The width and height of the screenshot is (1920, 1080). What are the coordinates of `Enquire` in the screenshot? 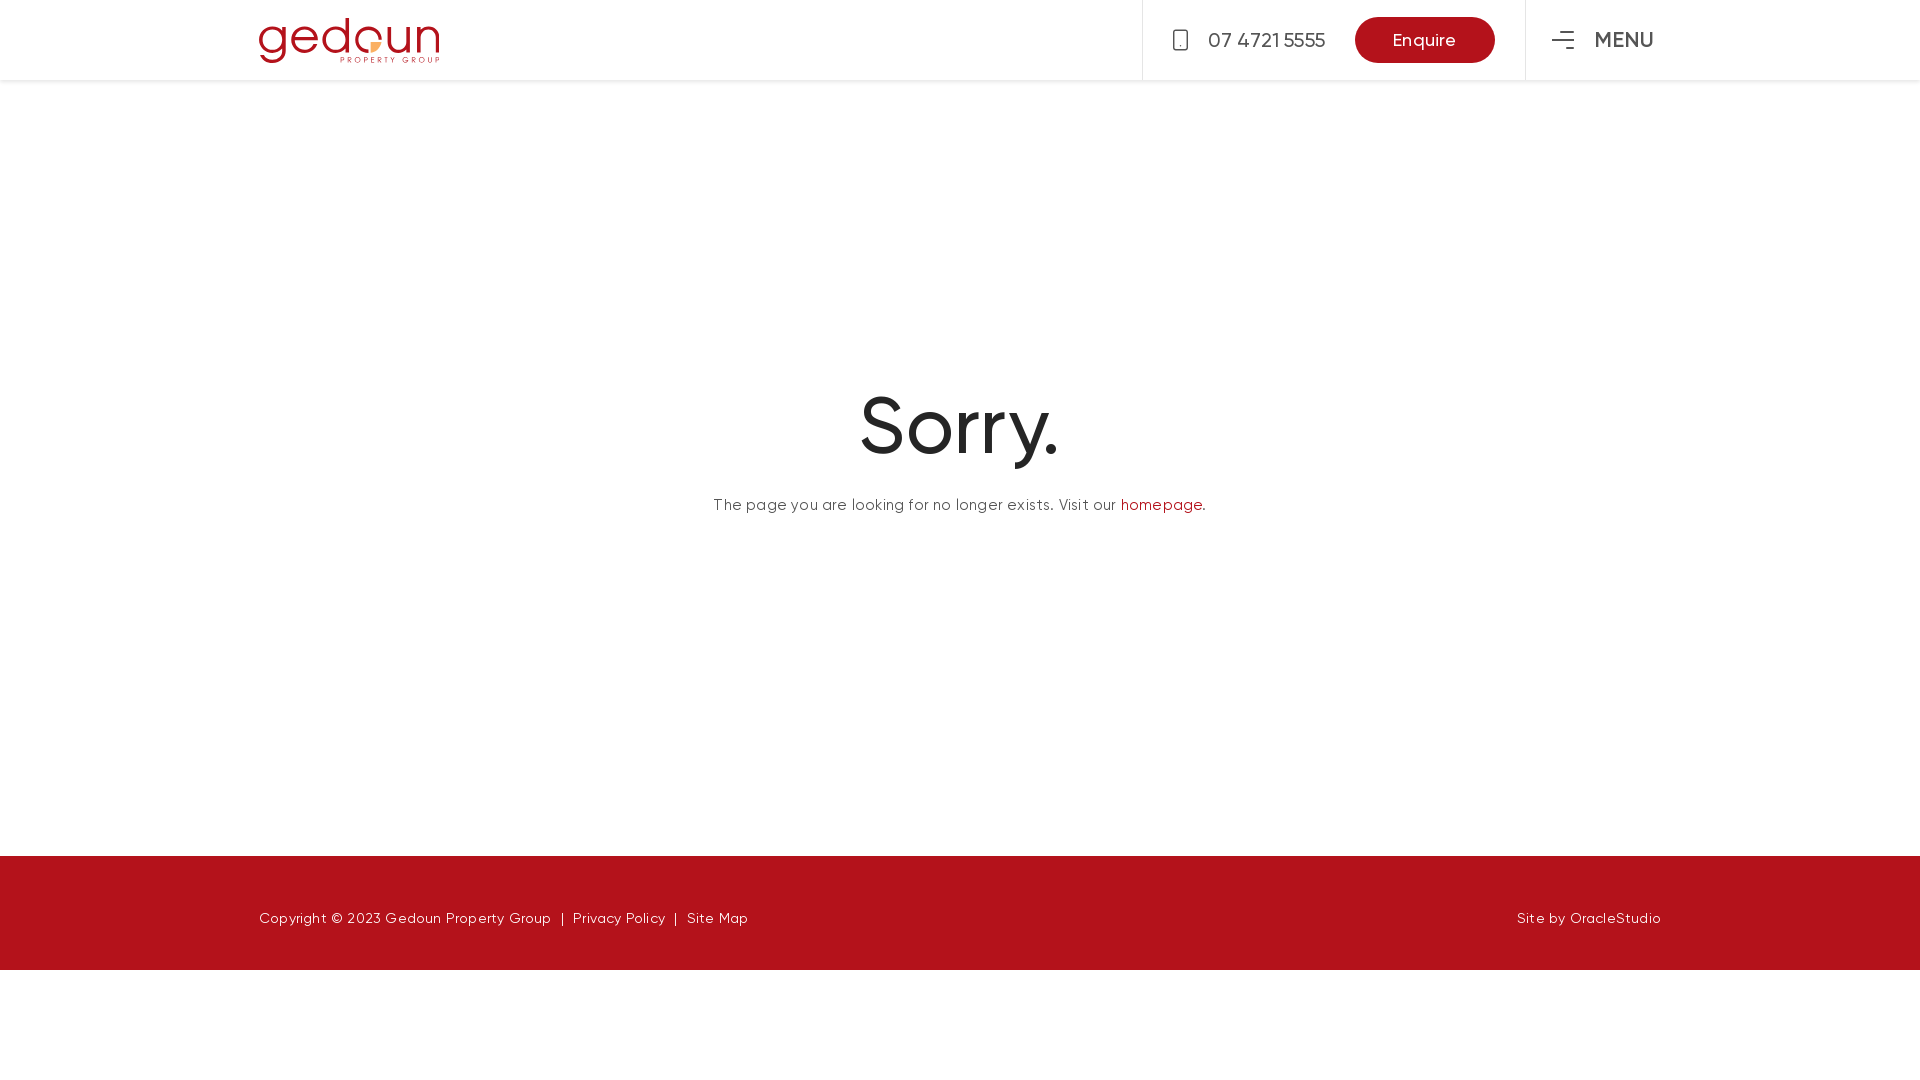 It's located at (1425, 40).